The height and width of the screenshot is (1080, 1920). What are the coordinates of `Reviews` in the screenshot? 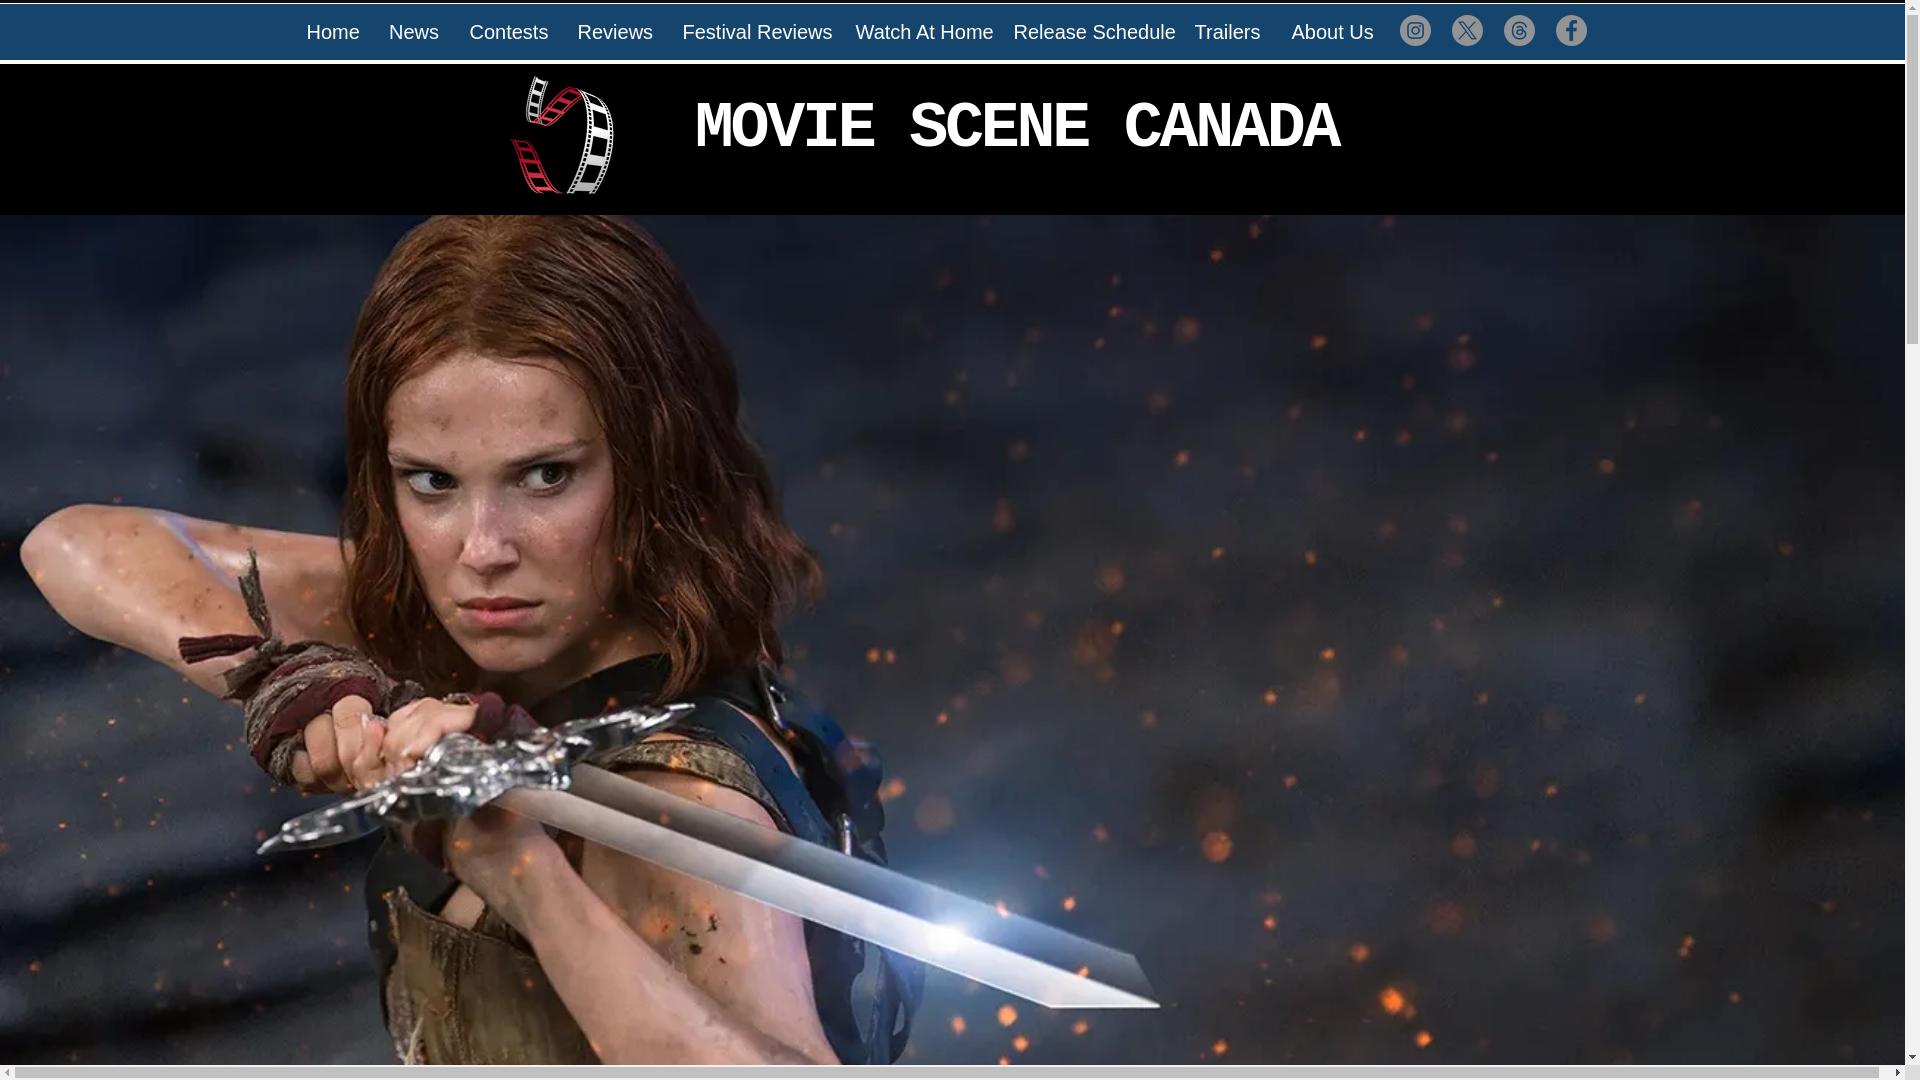 It's located at (614, 32).